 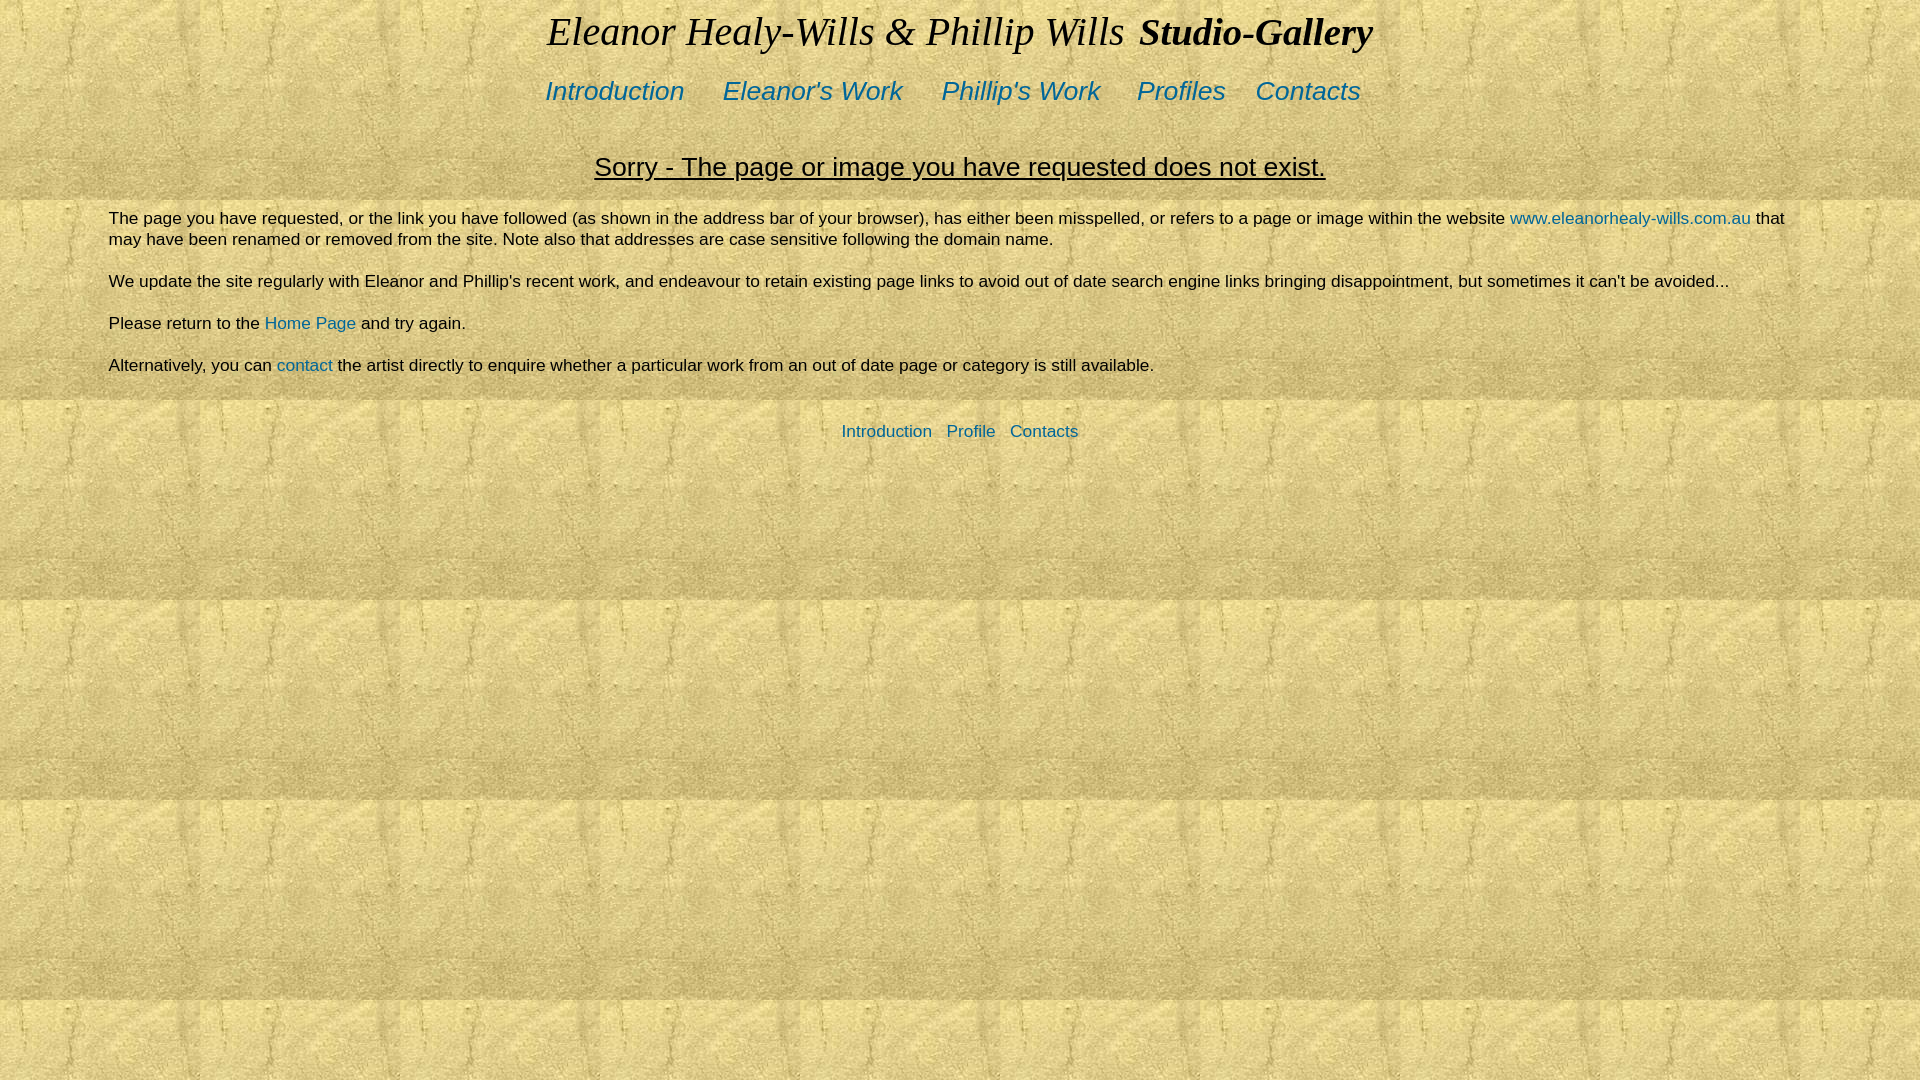 I want to click on contact, so click(x=305, y=365).